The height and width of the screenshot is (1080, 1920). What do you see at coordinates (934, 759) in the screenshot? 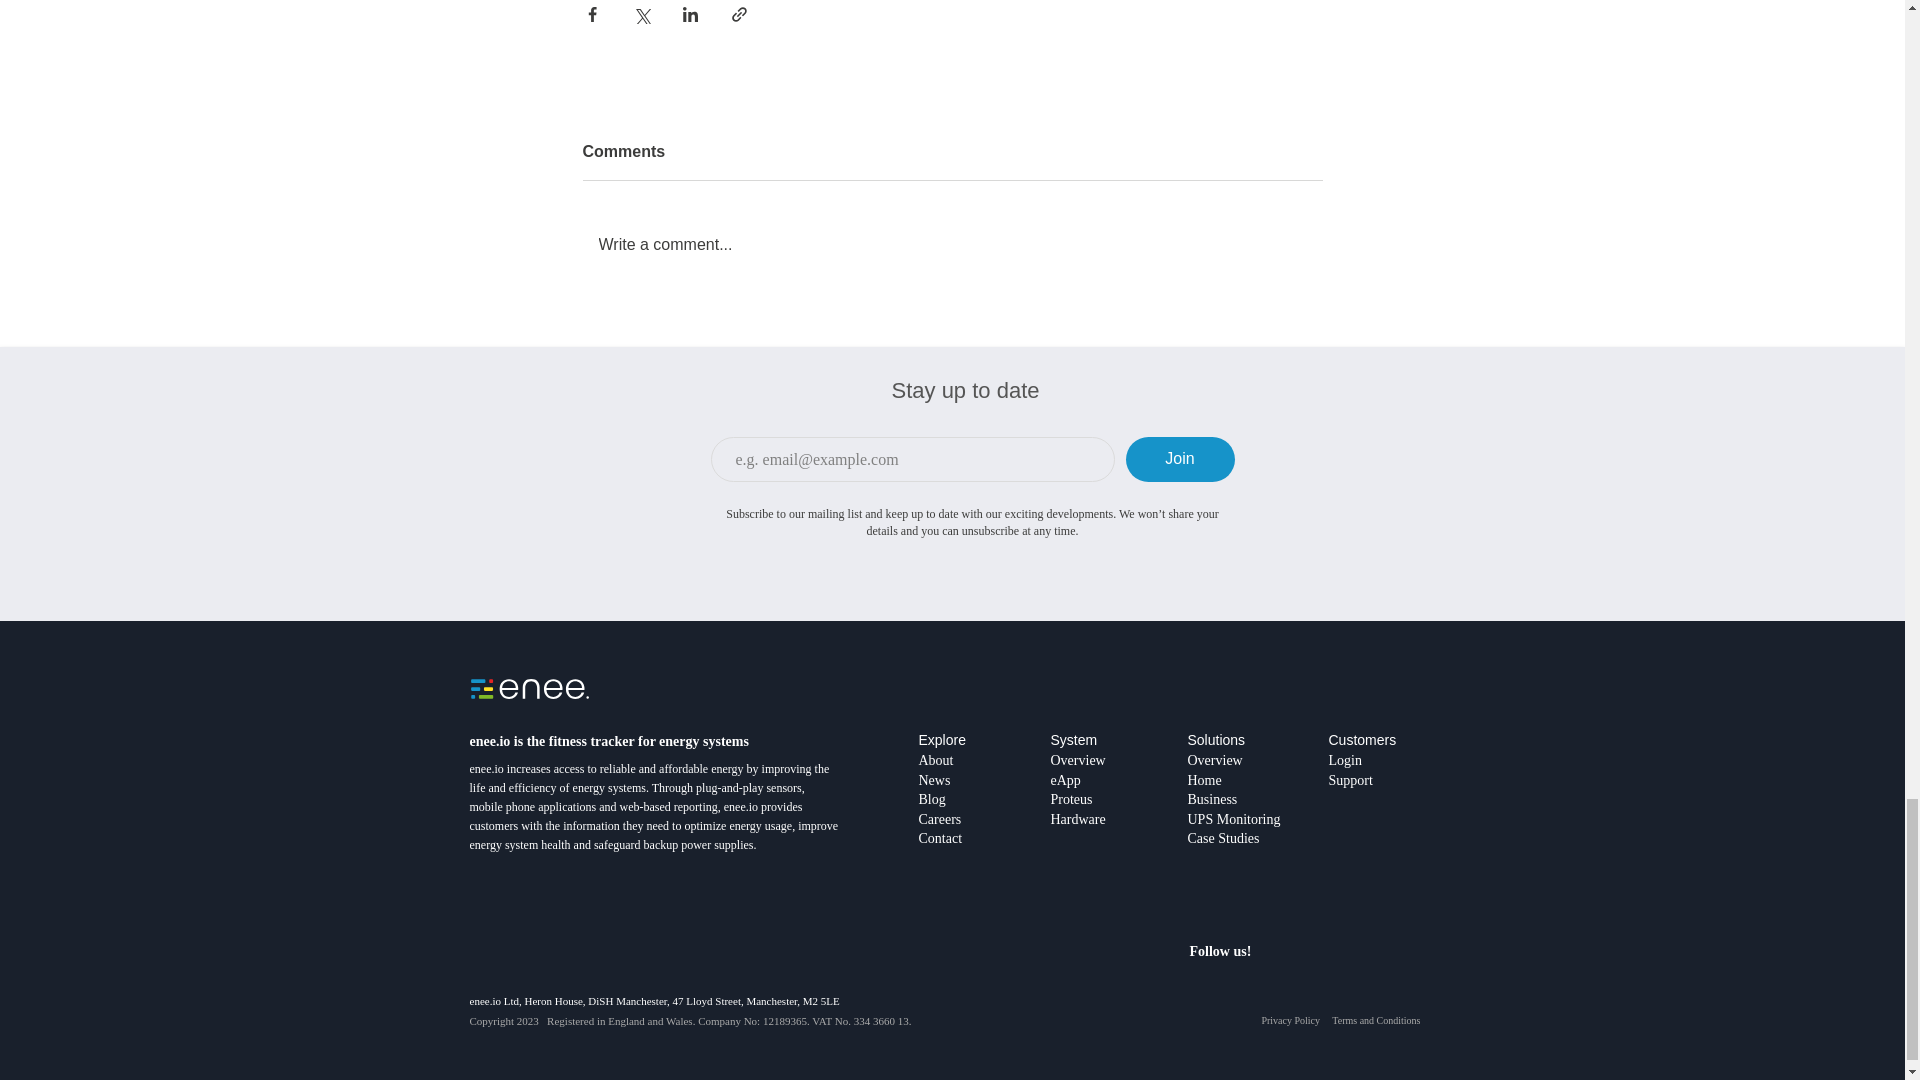
I see `About` at bounding box center [934, 759].